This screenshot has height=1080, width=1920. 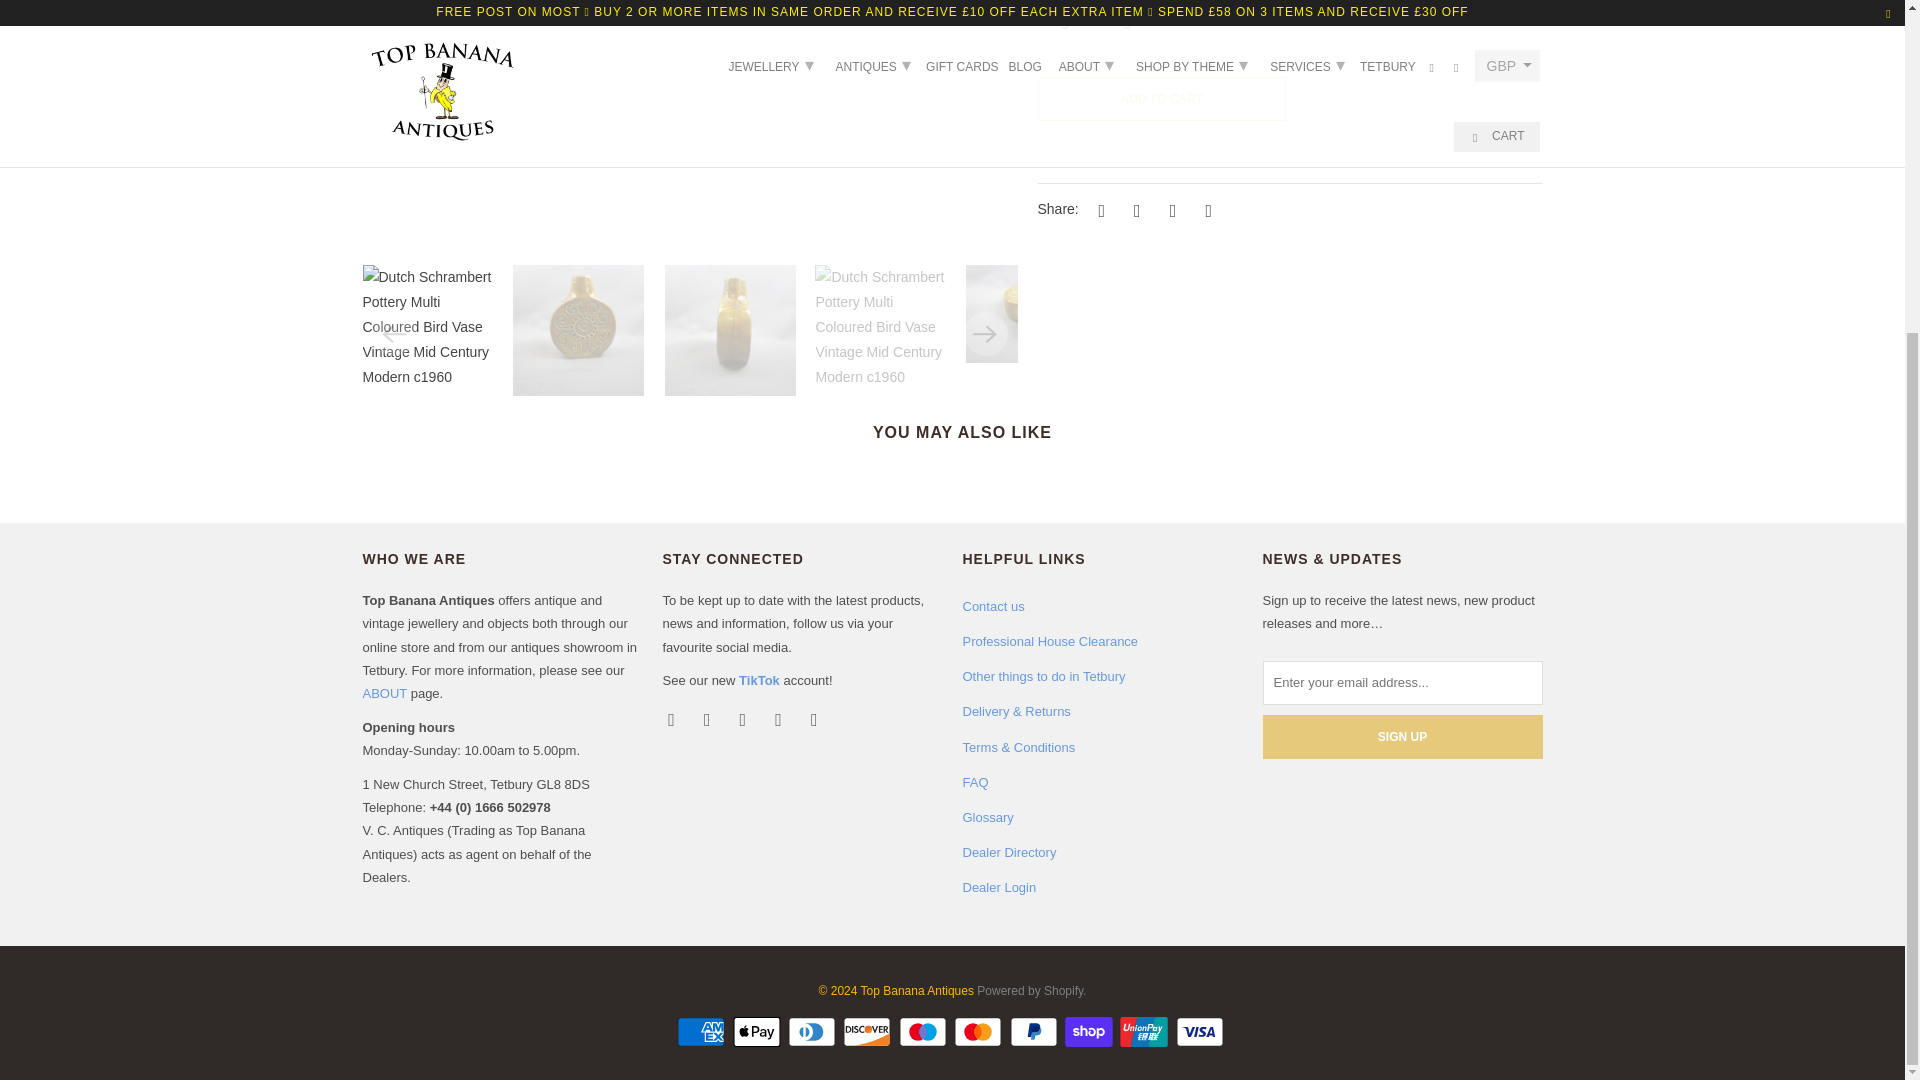 I want to click on Mastercard, so click(x=980, y=1032).